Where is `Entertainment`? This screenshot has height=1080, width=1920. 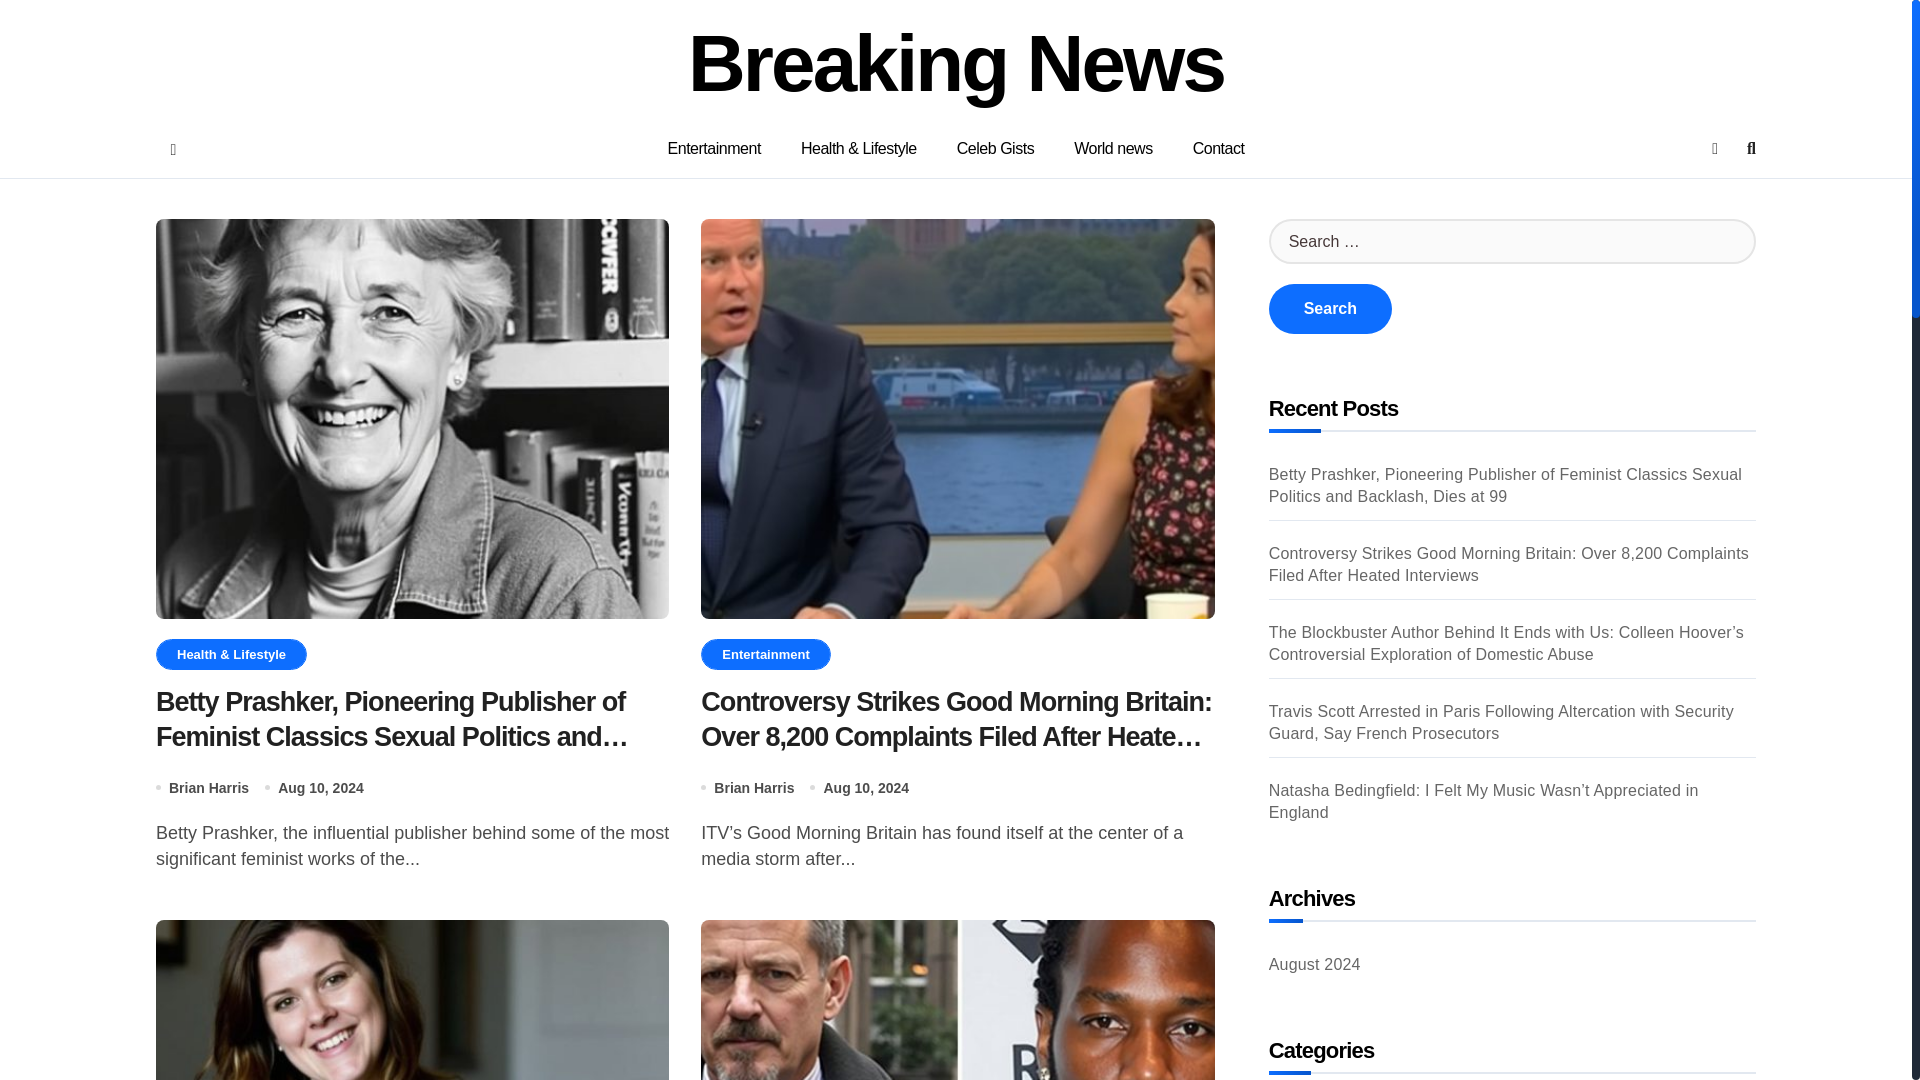 Entertainment is located at coordinates (764, 654).